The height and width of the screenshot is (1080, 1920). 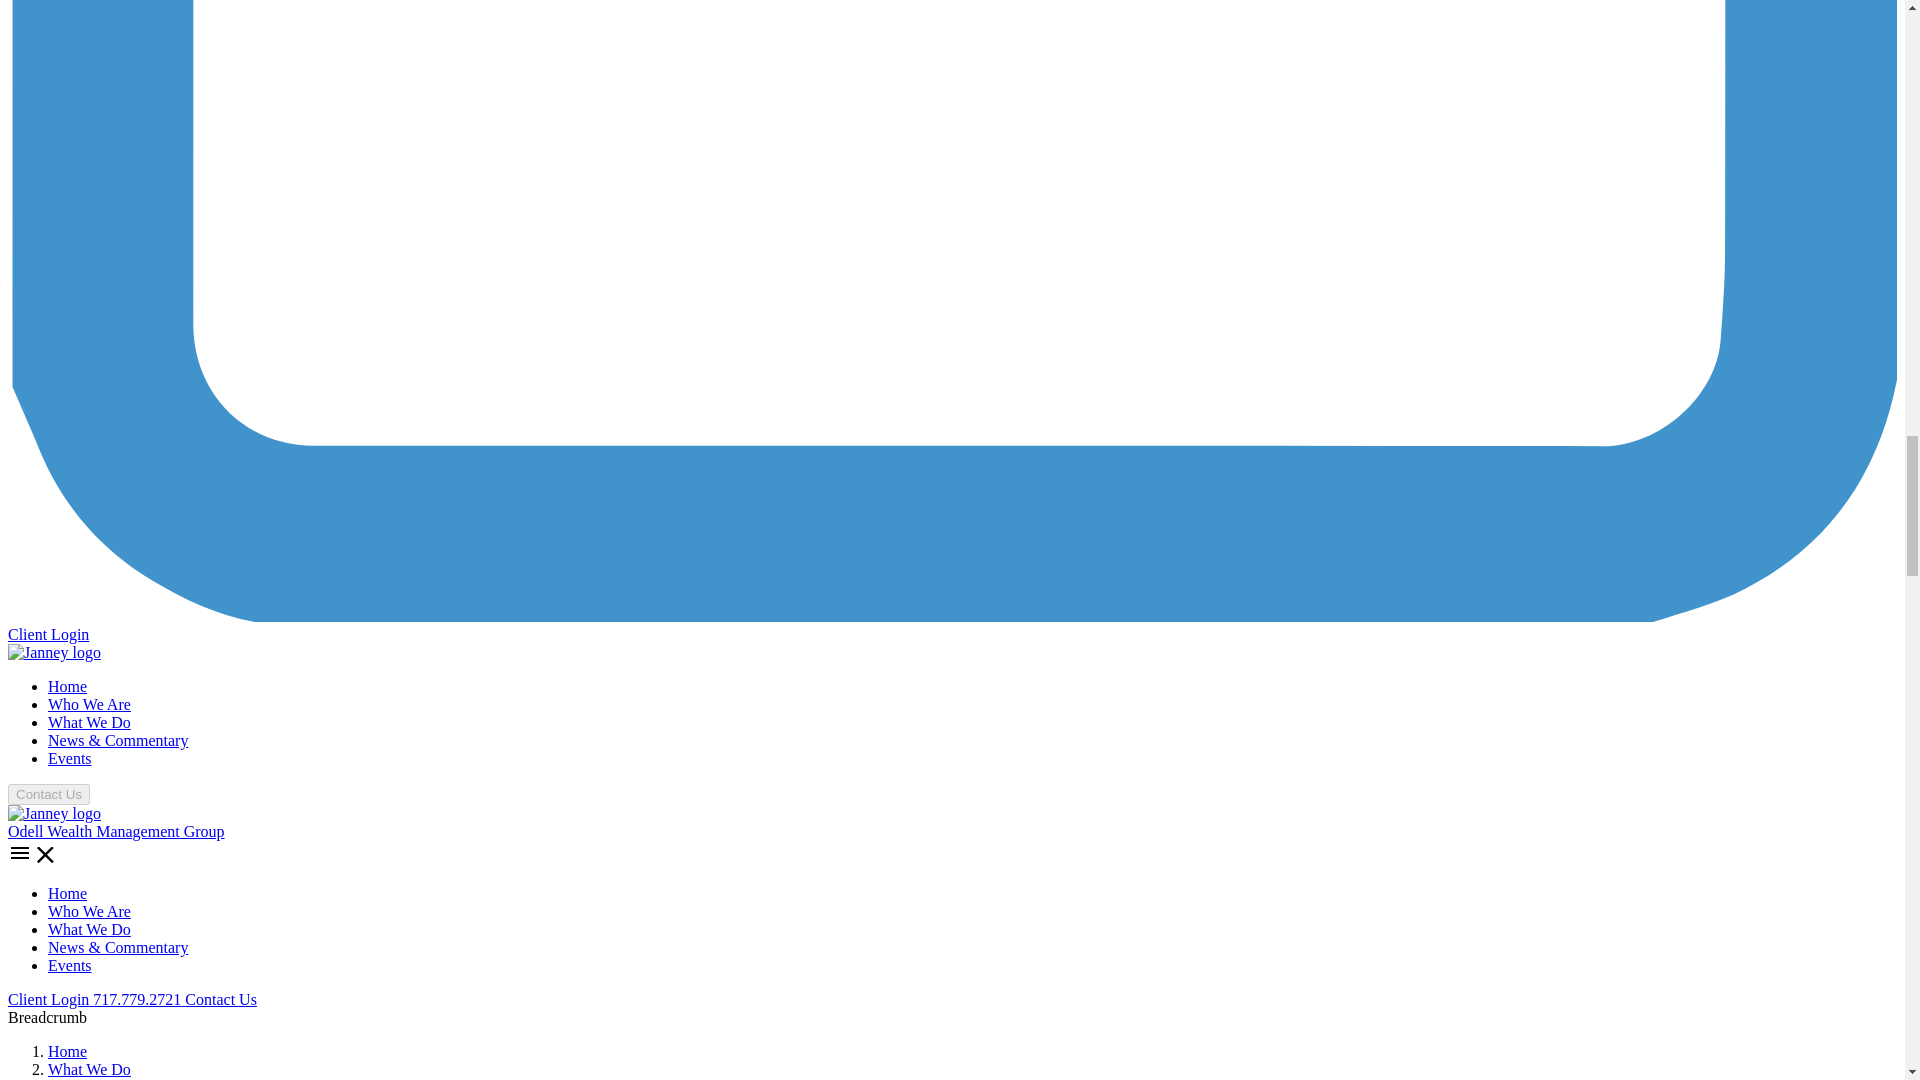 I want to click on Who We Are, so click(x=89, y=704).